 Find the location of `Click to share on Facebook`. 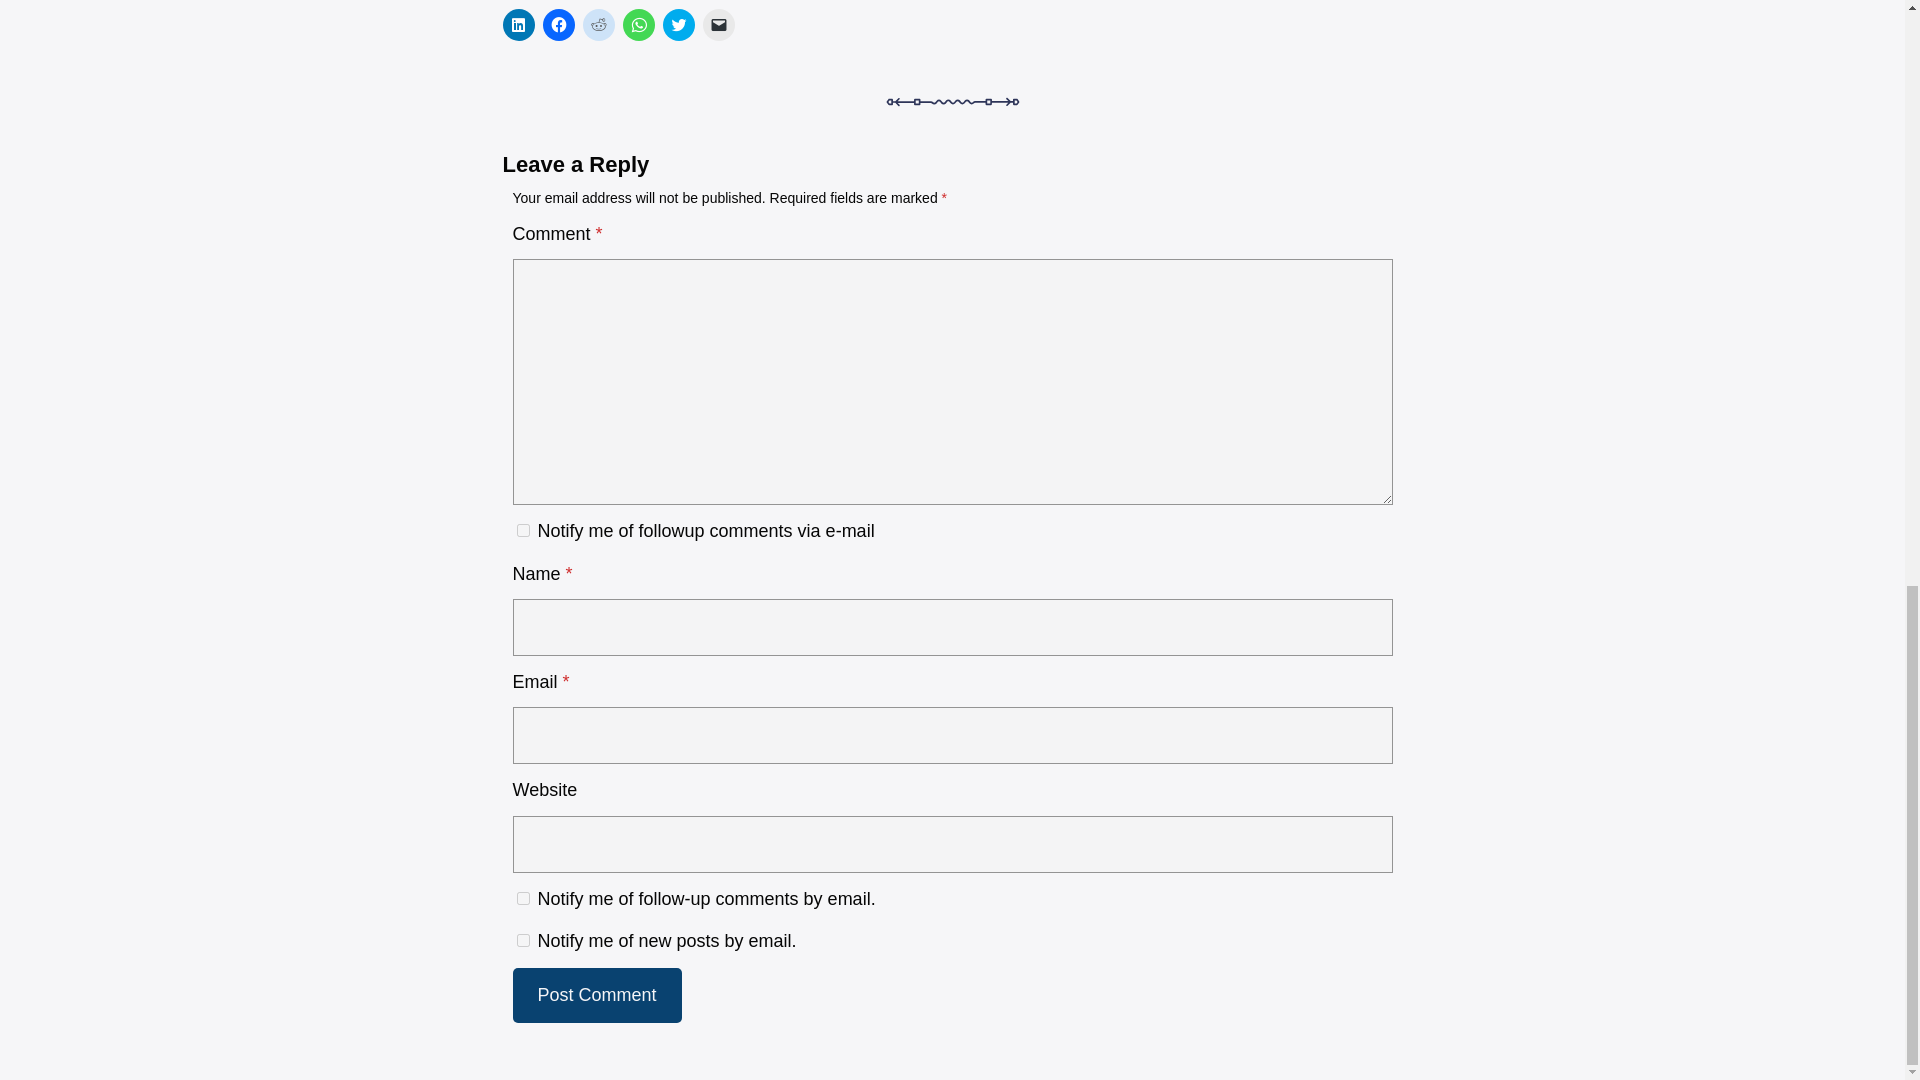

Click to share on Facebook is located at coordinates (558, 24).